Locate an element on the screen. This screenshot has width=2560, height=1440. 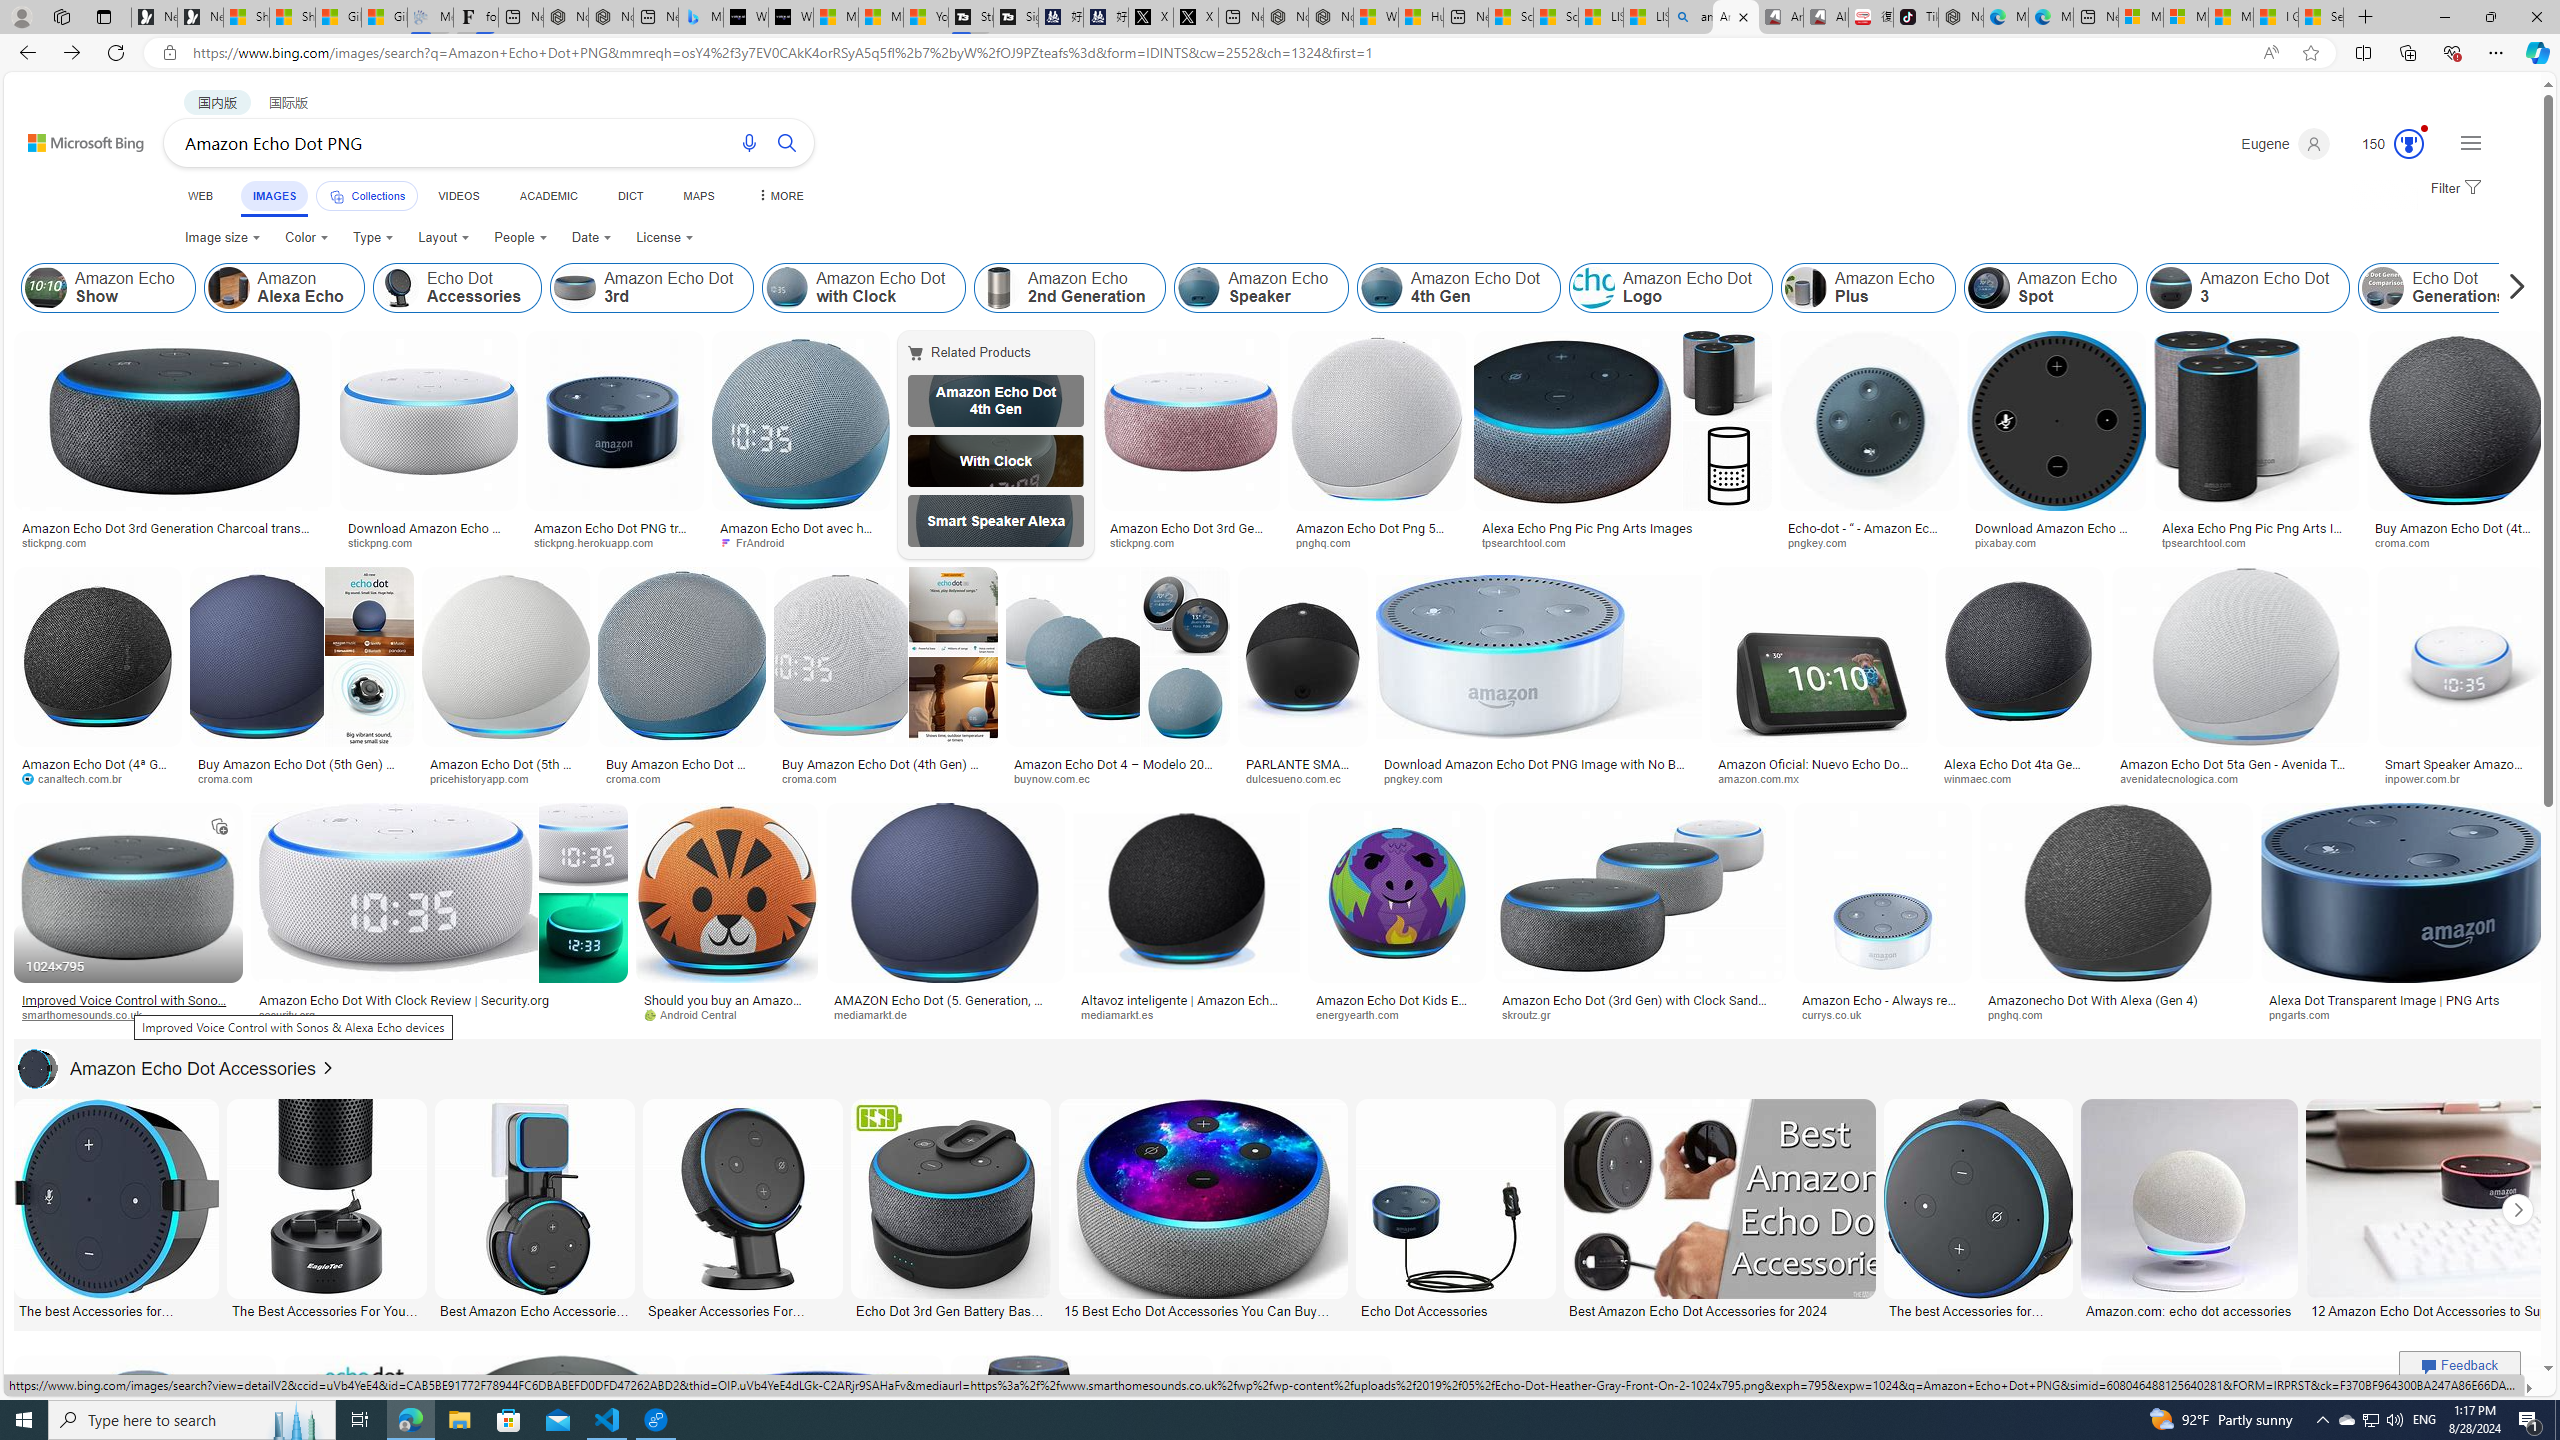
Forward is located at coordinates (72, 52).